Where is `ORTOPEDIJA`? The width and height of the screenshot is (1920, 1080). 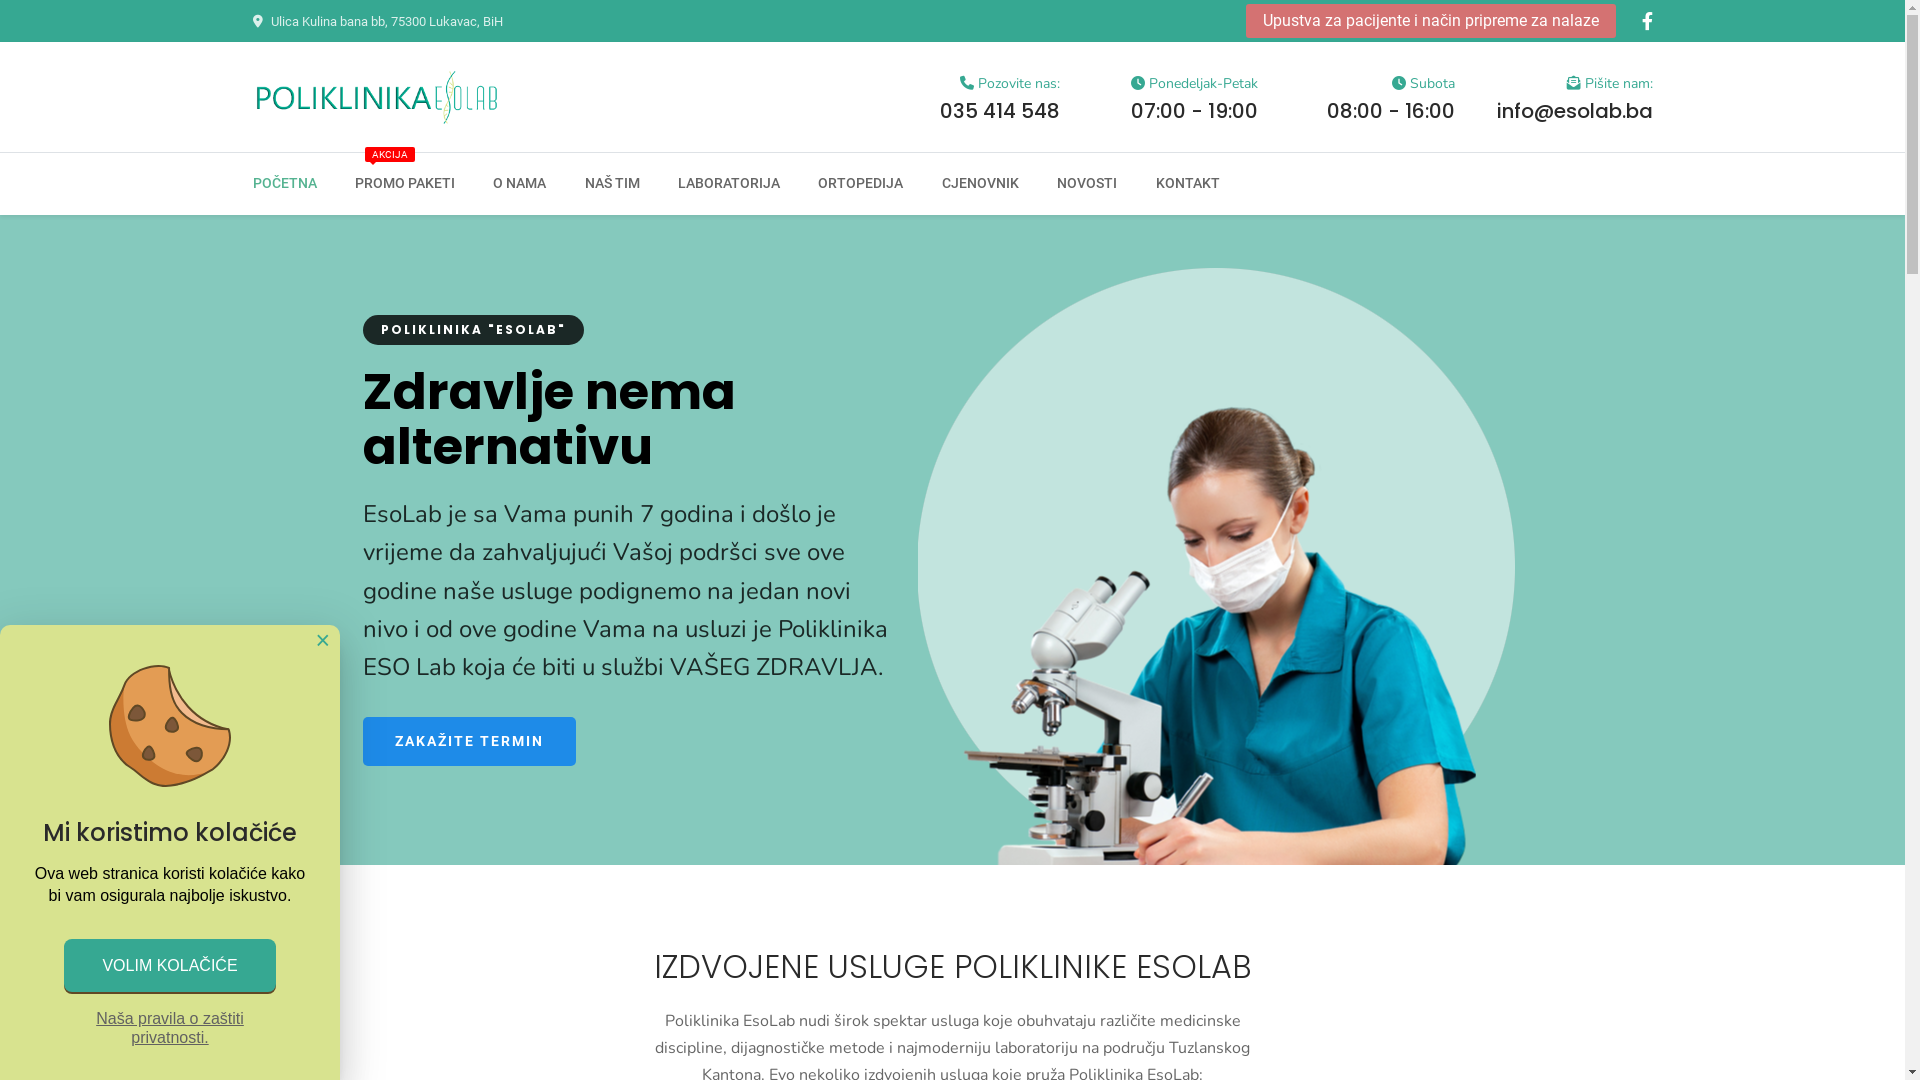 ORTOPEDIJA is located at coordinates (860, 184).